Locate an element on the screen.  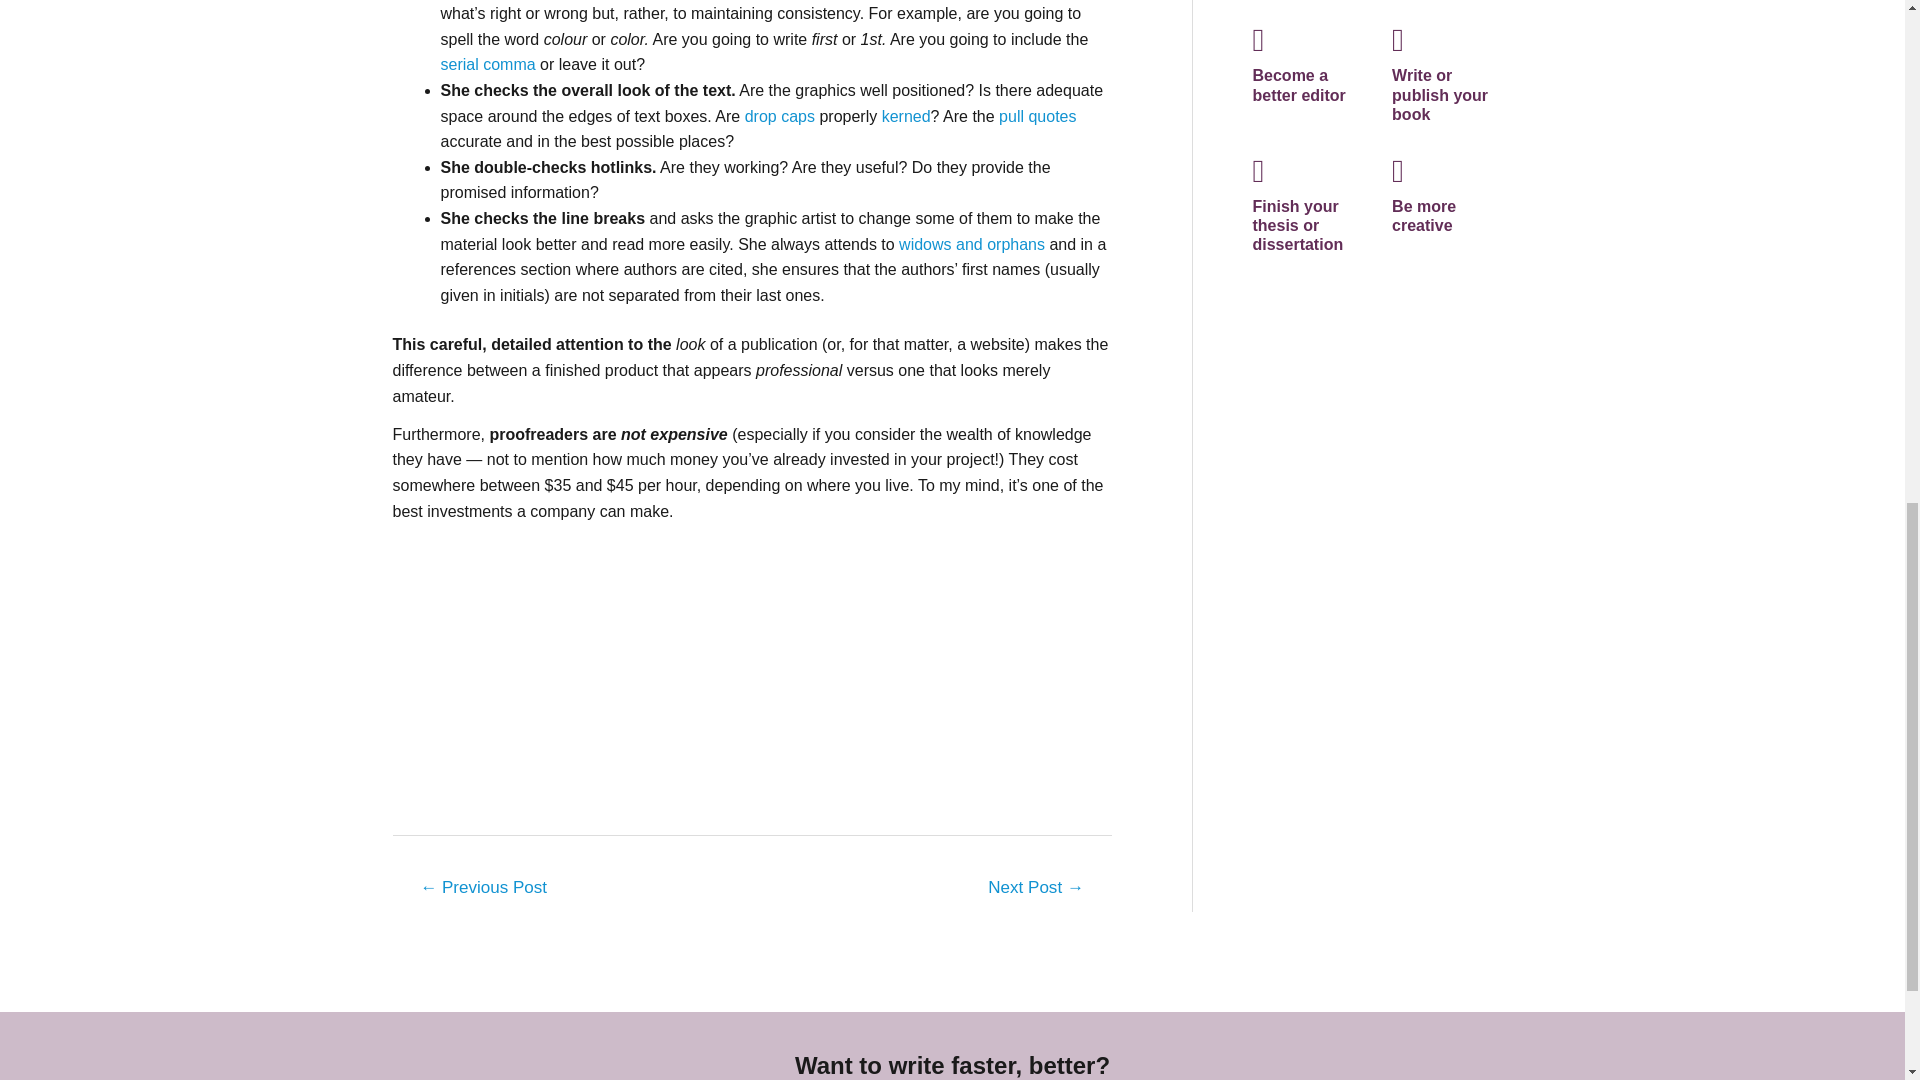
kerned is located at coordinates (906, 116).